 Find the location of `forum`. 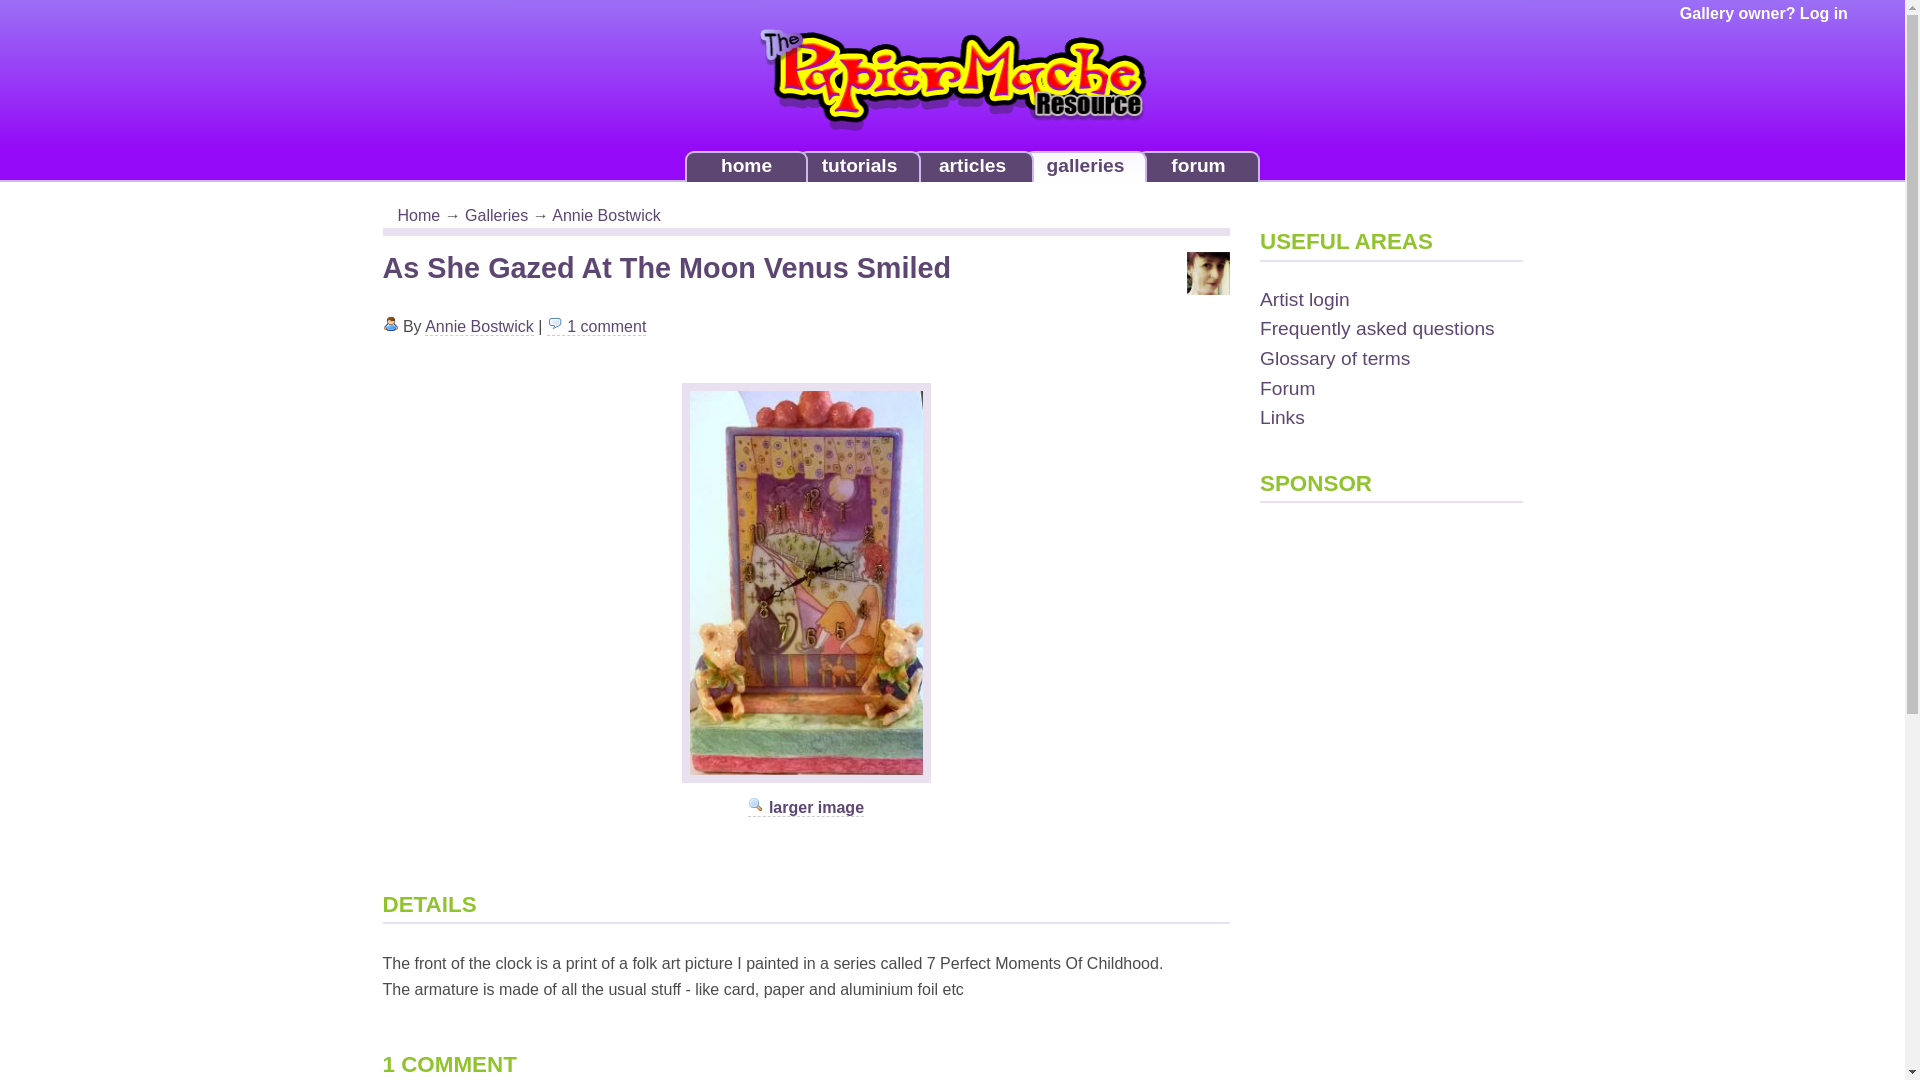

forum is located at coordinates (1198, 166).